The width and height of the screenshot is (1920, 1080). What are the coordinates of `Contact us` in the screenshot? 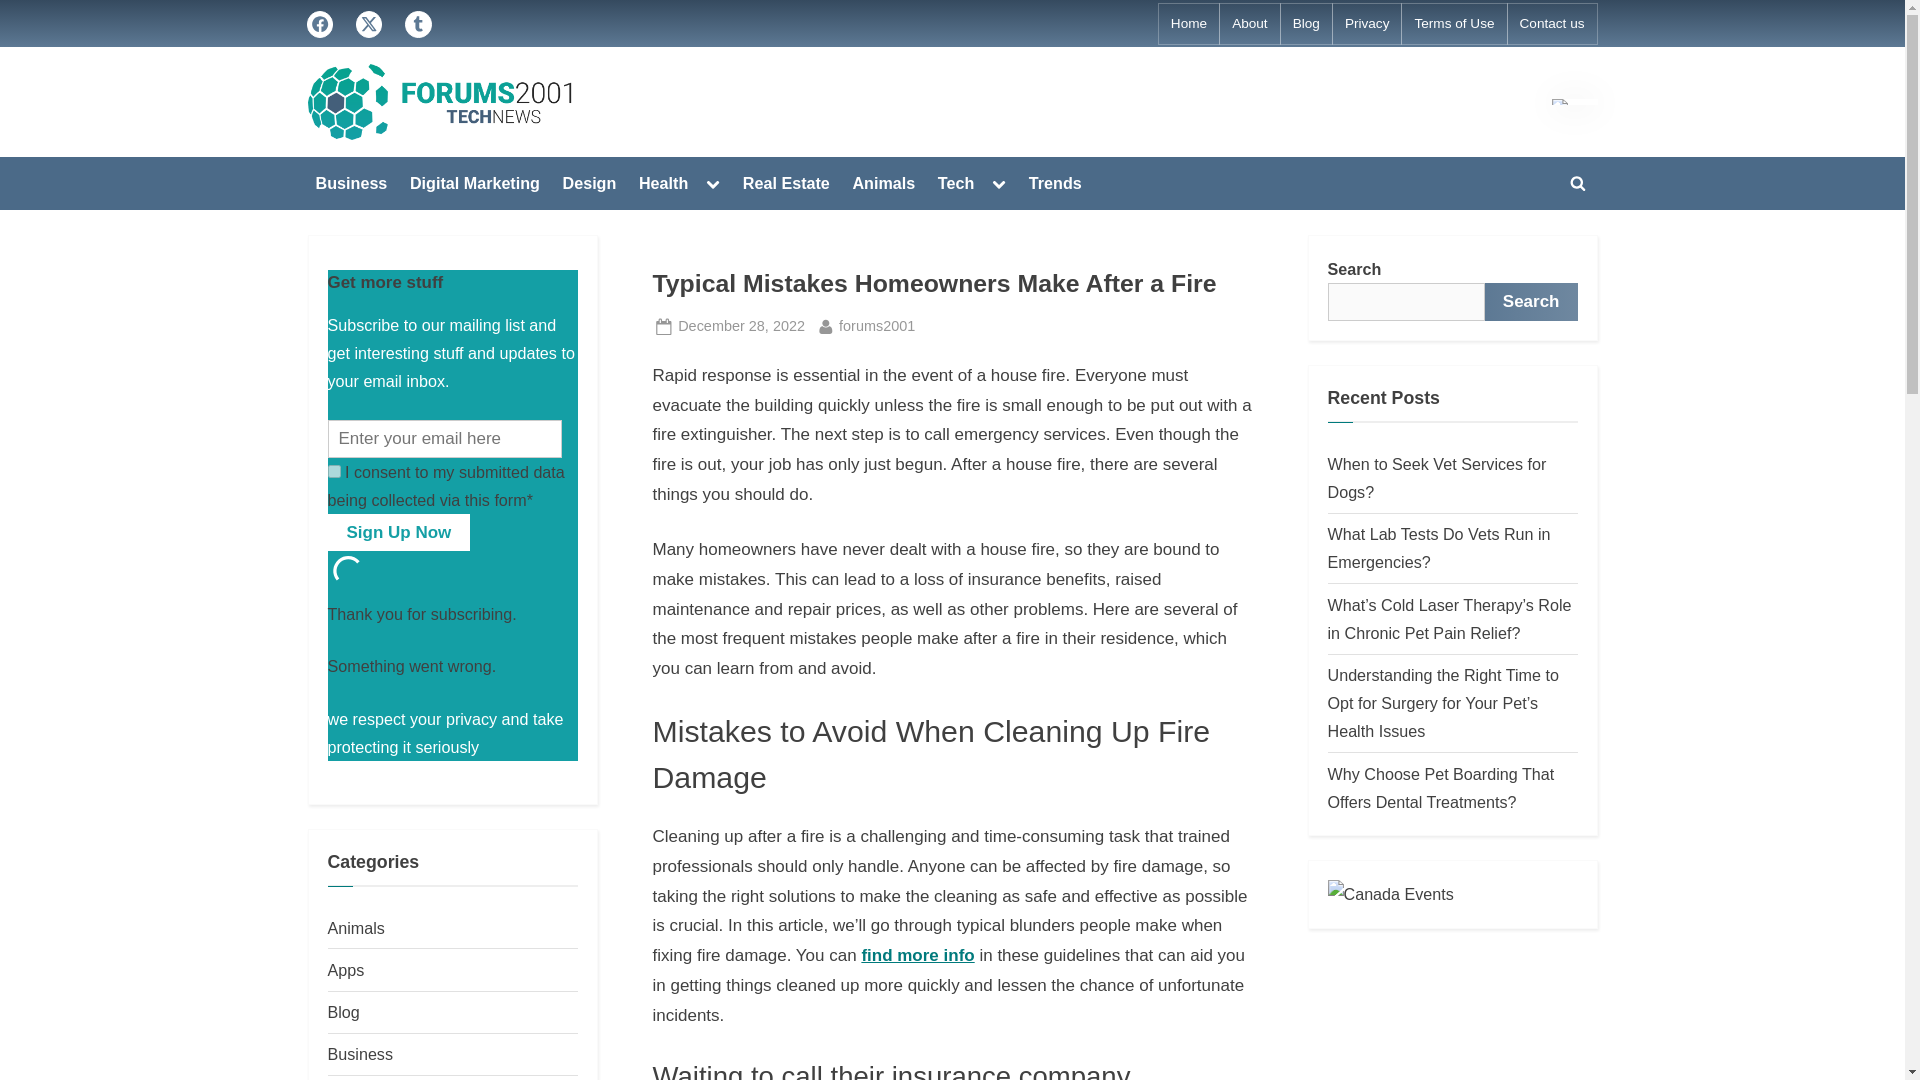 It's located at (1552, 24).